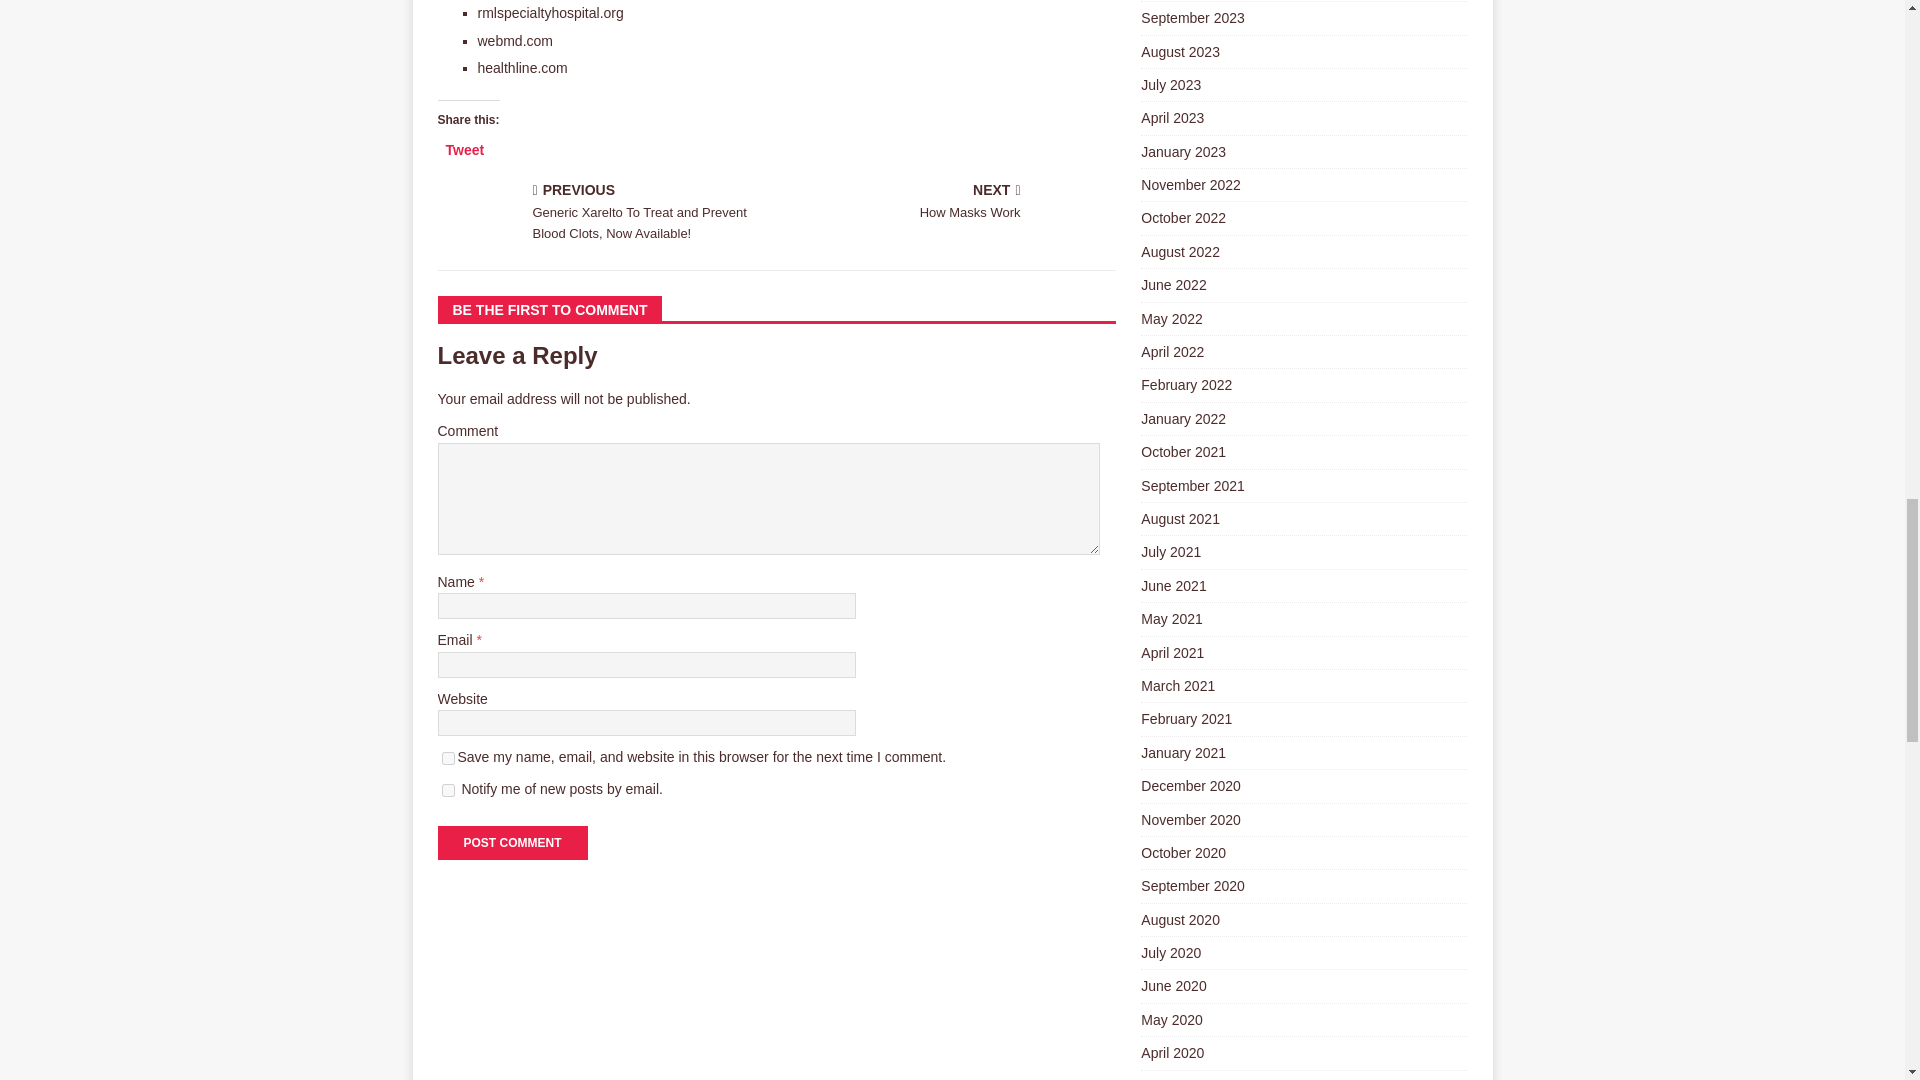 This screenshot has height=1080, width=1920. I want to click on subscribe, so click(448, 758).